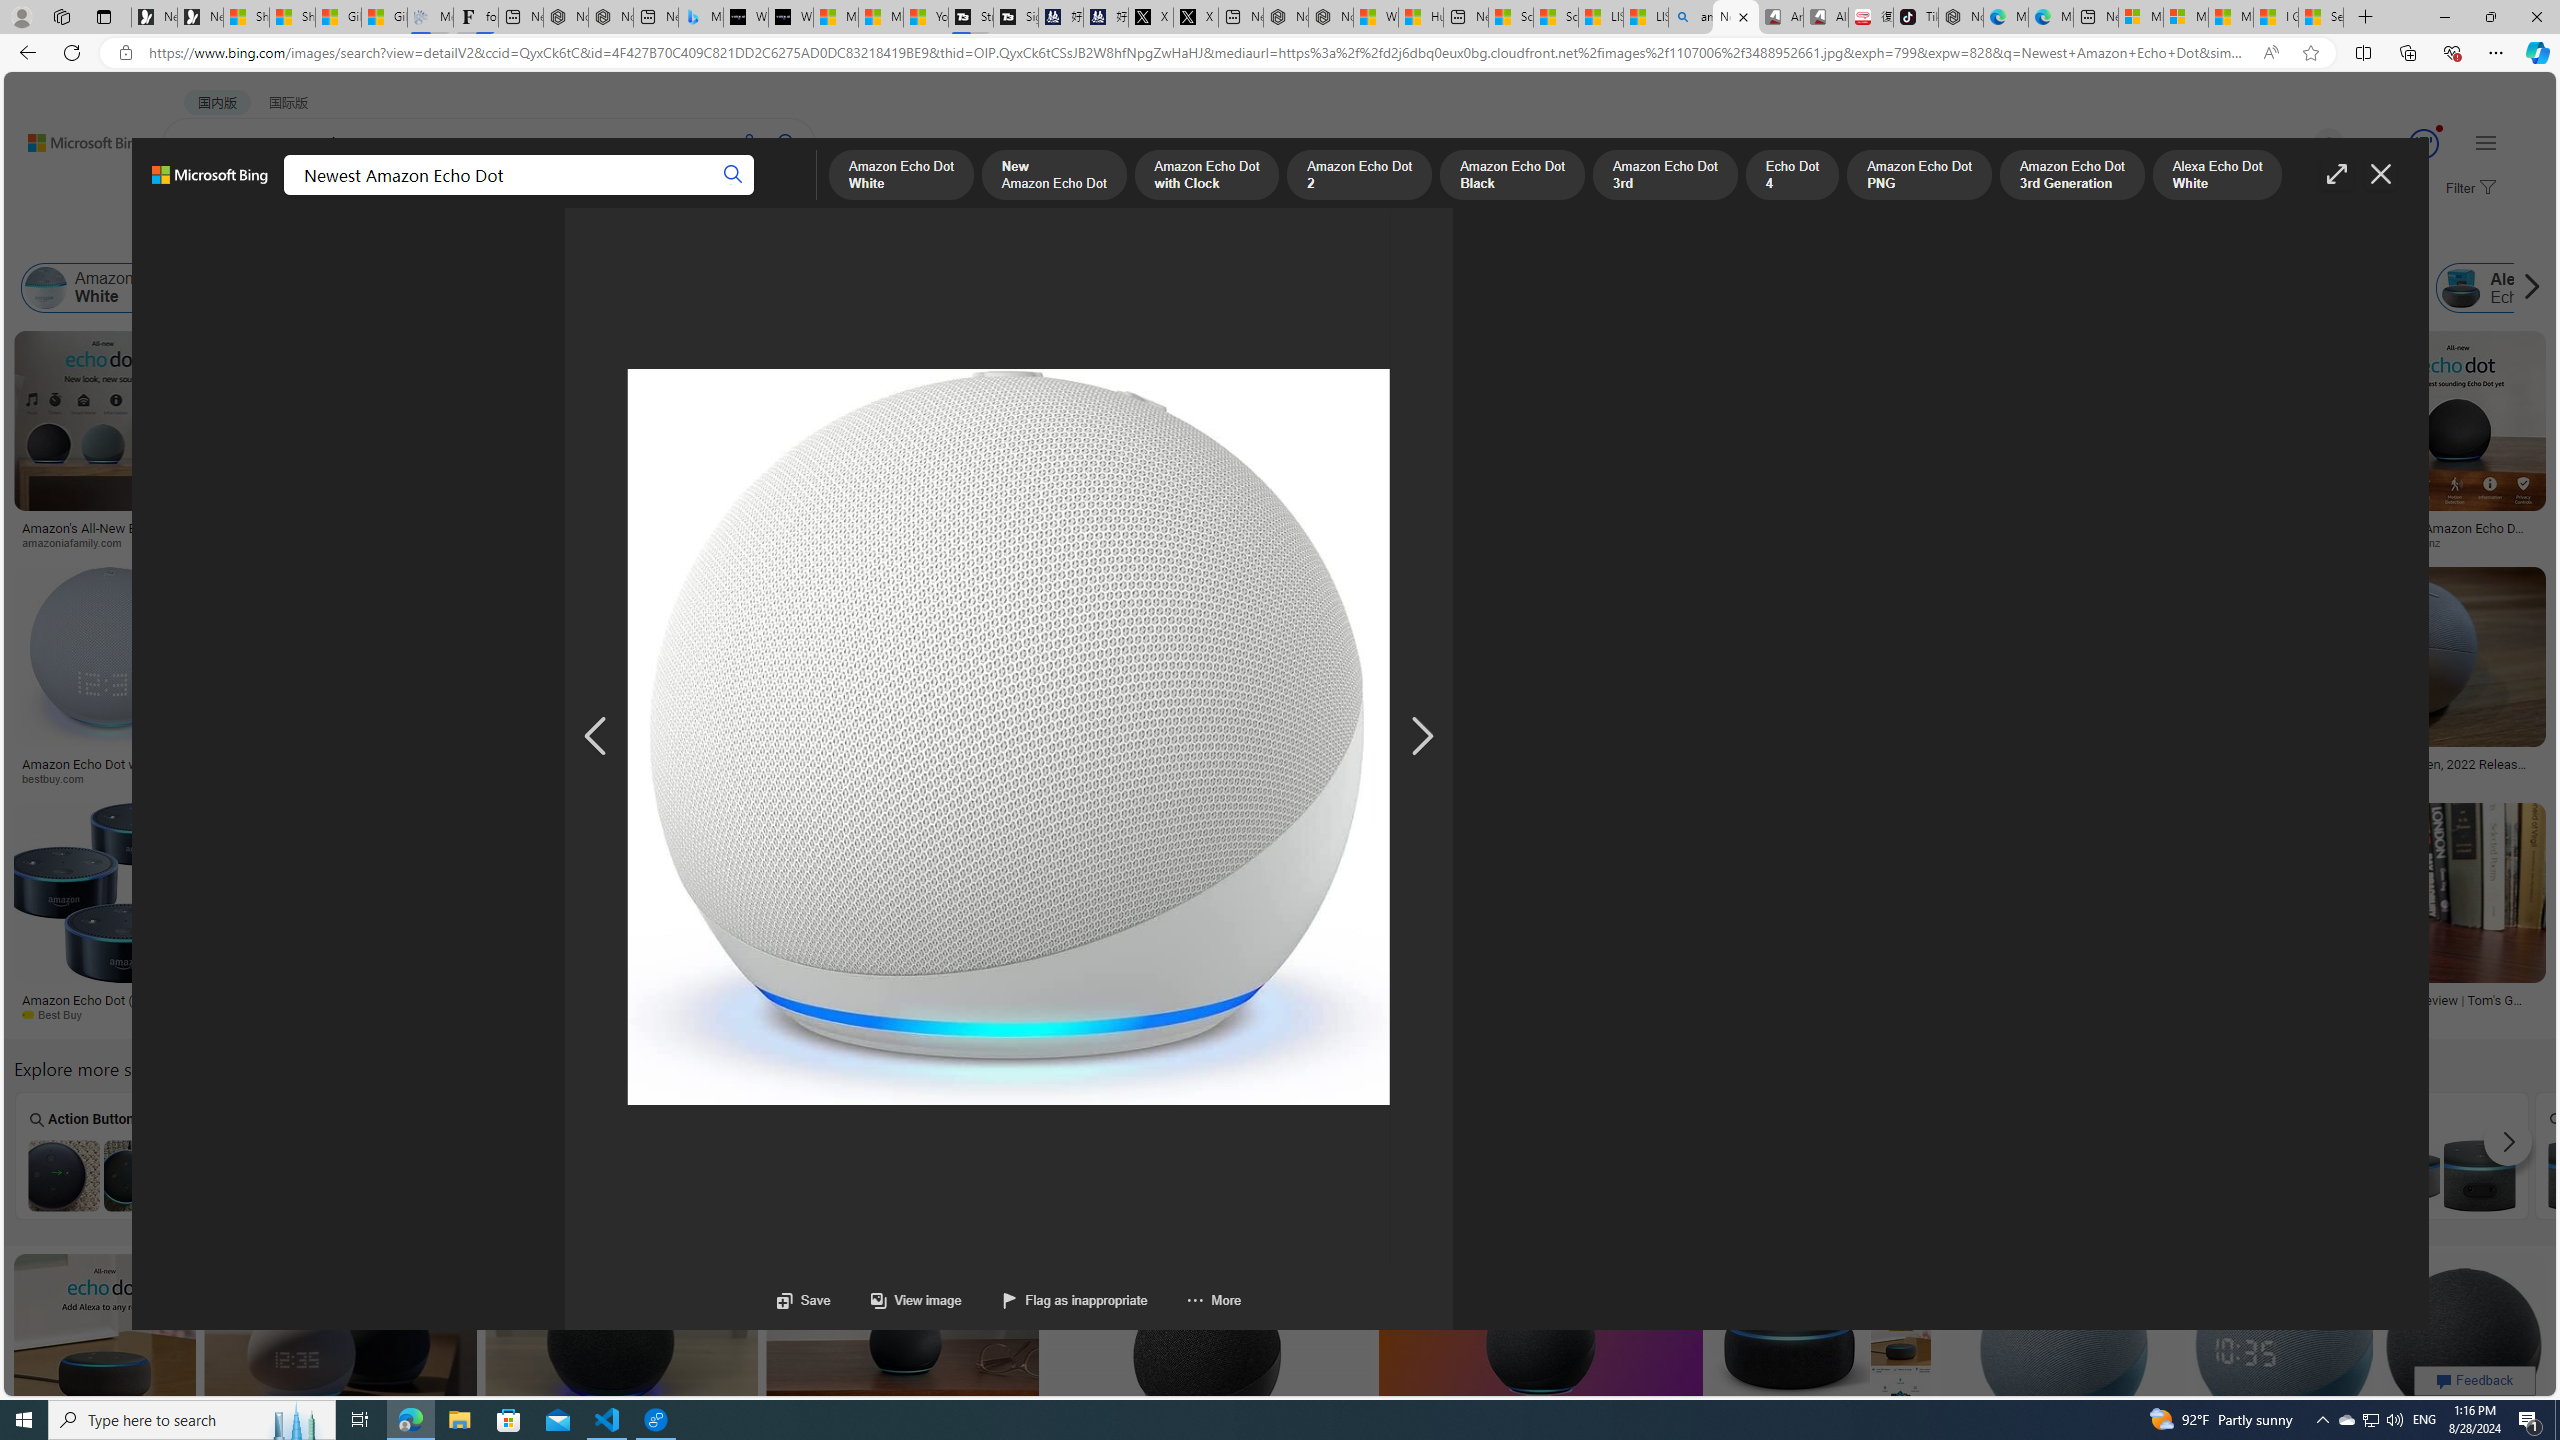 Image resolution: width=2560 pixels, height=1440 pixels. What do you see at coordinates (282, 1156) in the screenshot?
I see `No Background` at bounding box center [282, 1156].